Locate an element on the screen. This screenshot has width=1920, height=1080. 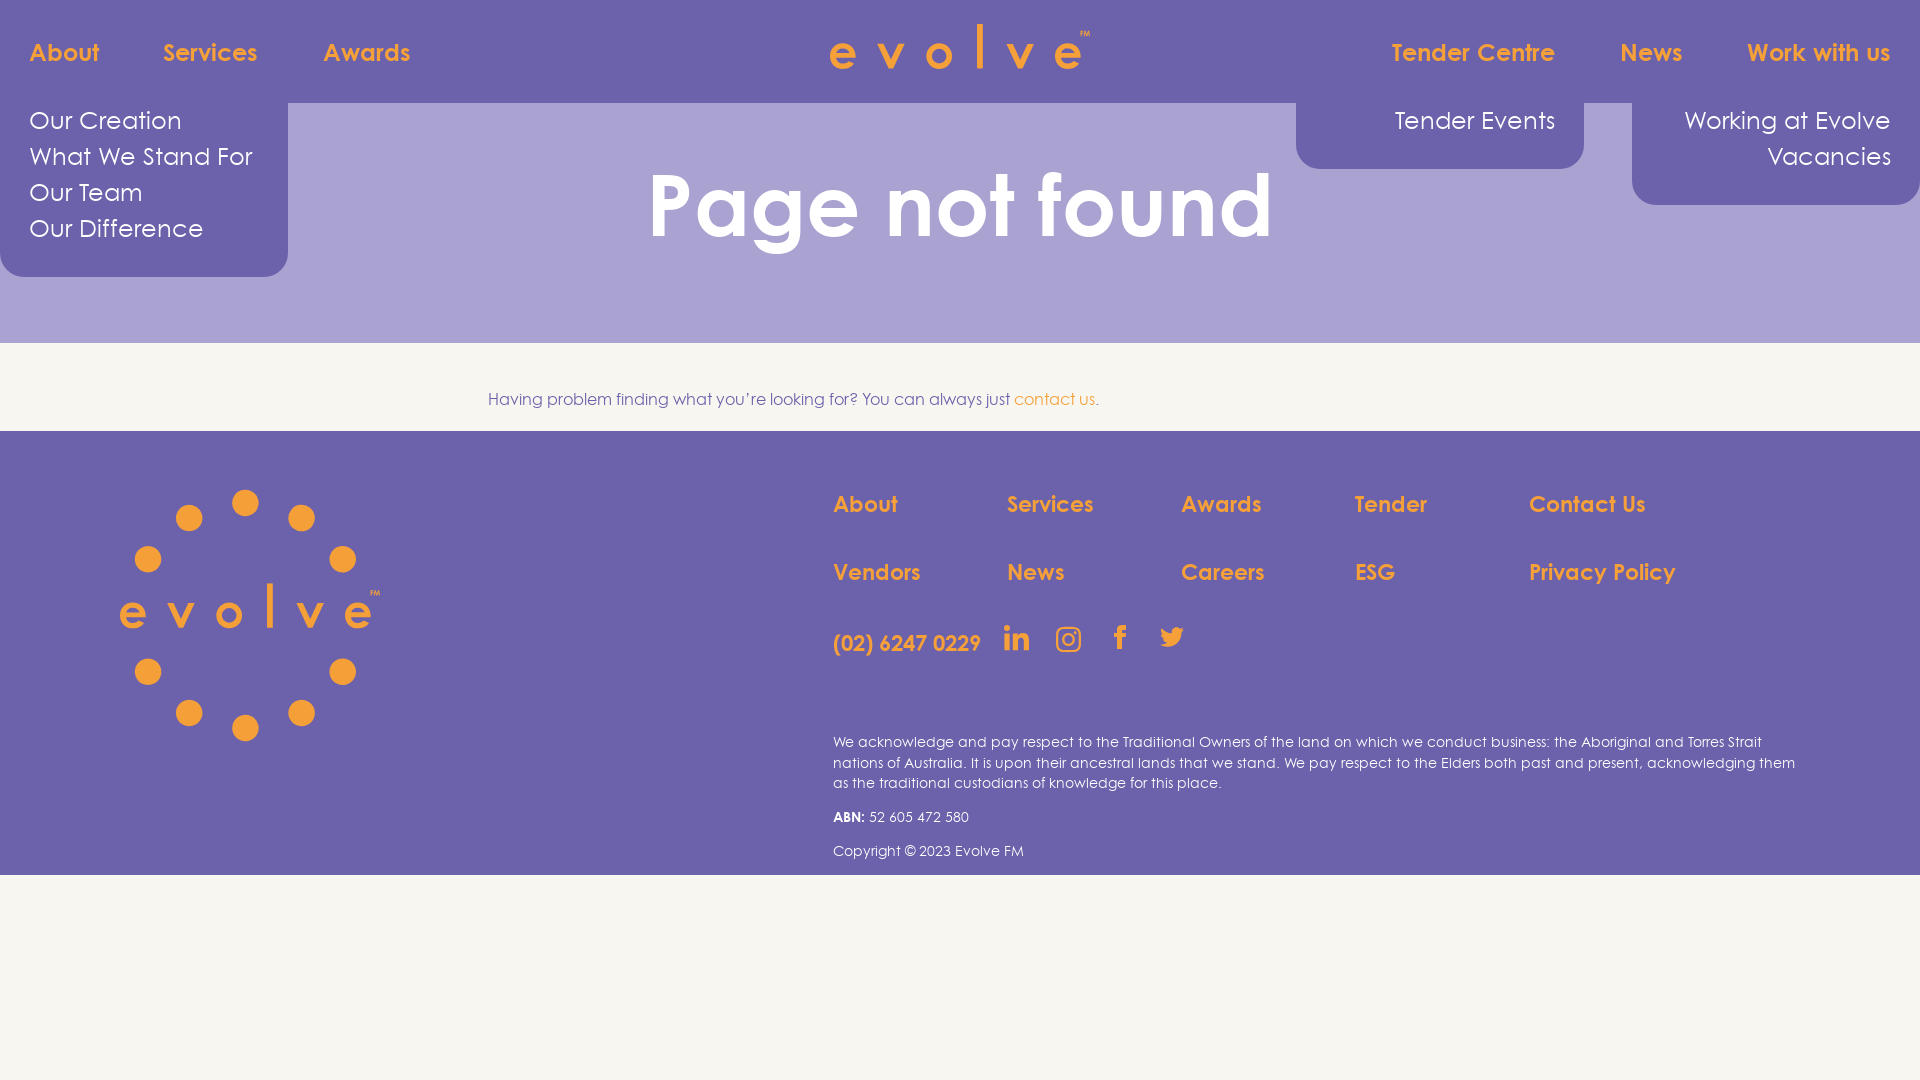
Services is located at coordinates (212, 52).